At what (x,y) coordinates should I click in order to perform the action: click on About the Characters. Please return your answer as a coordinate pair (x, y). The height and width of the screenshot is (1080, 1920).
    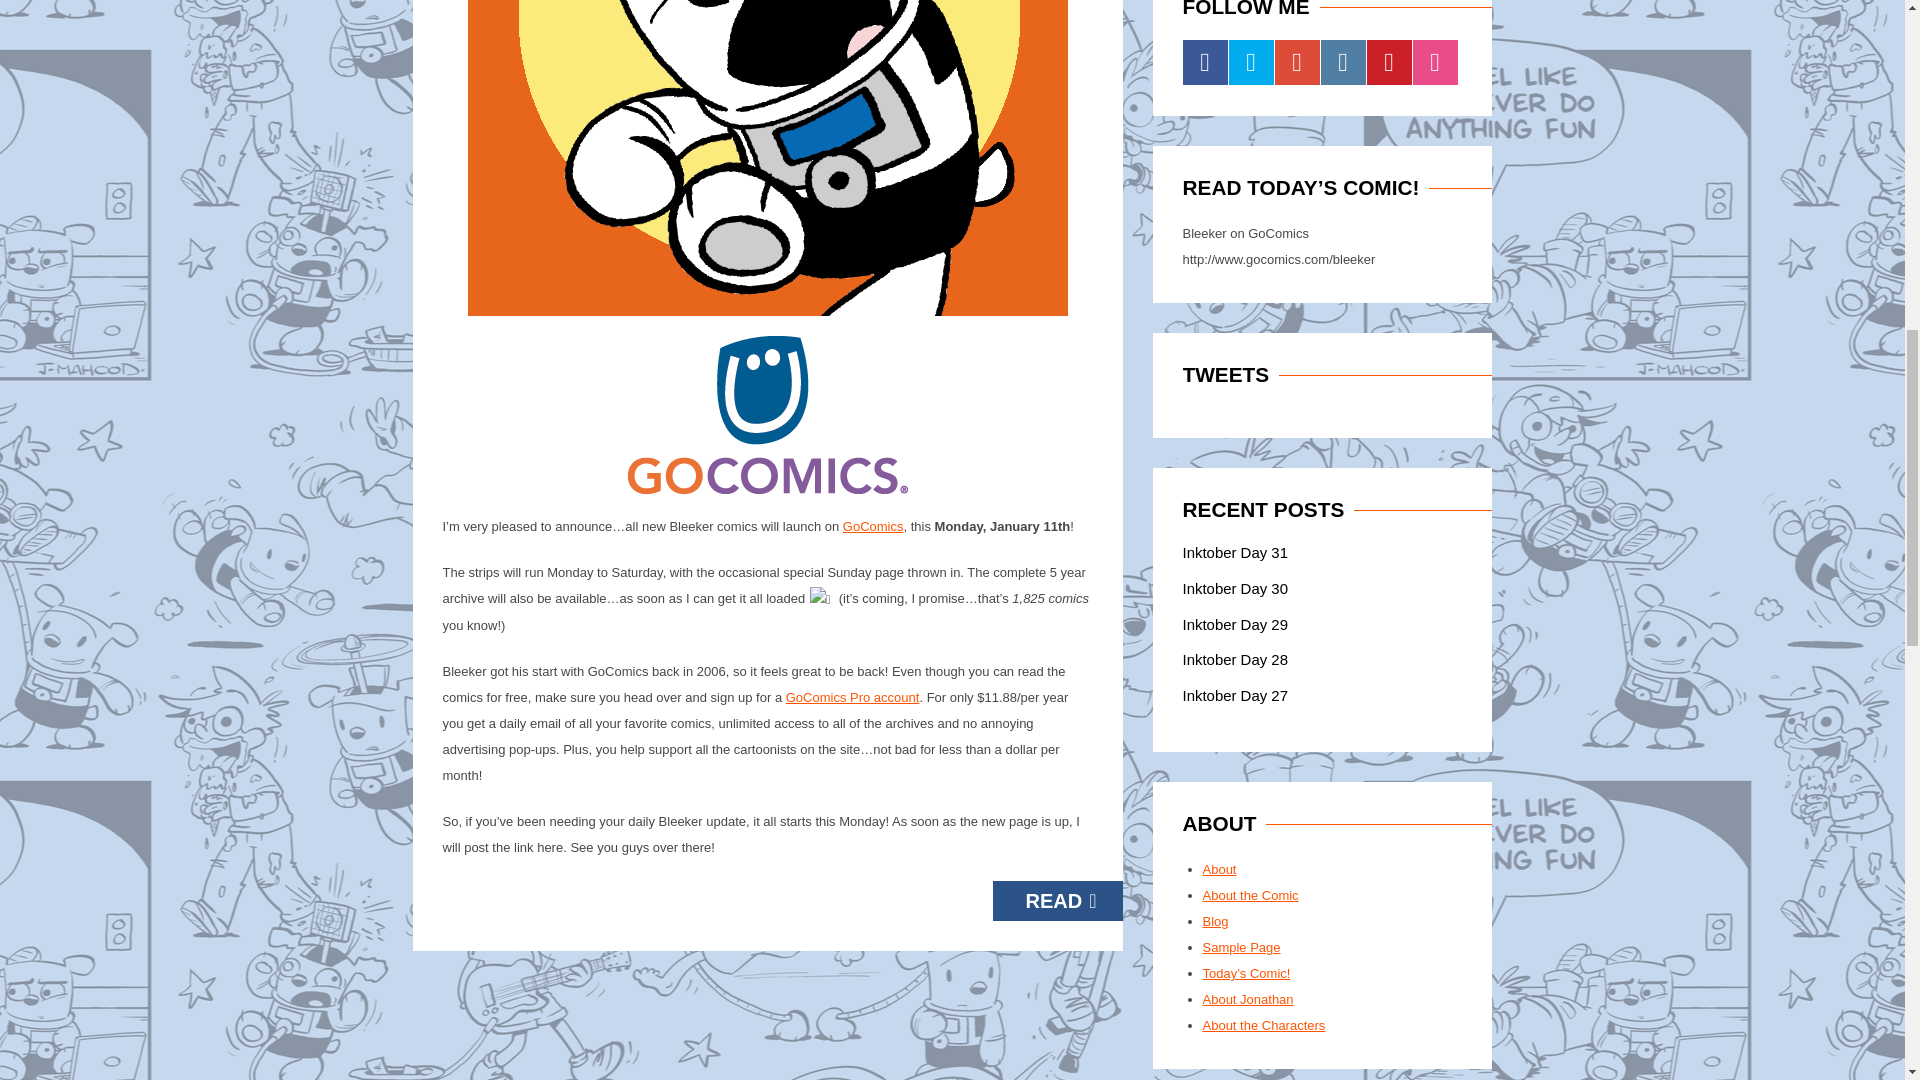
    Looking at the image, I should click on (1262, 1025).